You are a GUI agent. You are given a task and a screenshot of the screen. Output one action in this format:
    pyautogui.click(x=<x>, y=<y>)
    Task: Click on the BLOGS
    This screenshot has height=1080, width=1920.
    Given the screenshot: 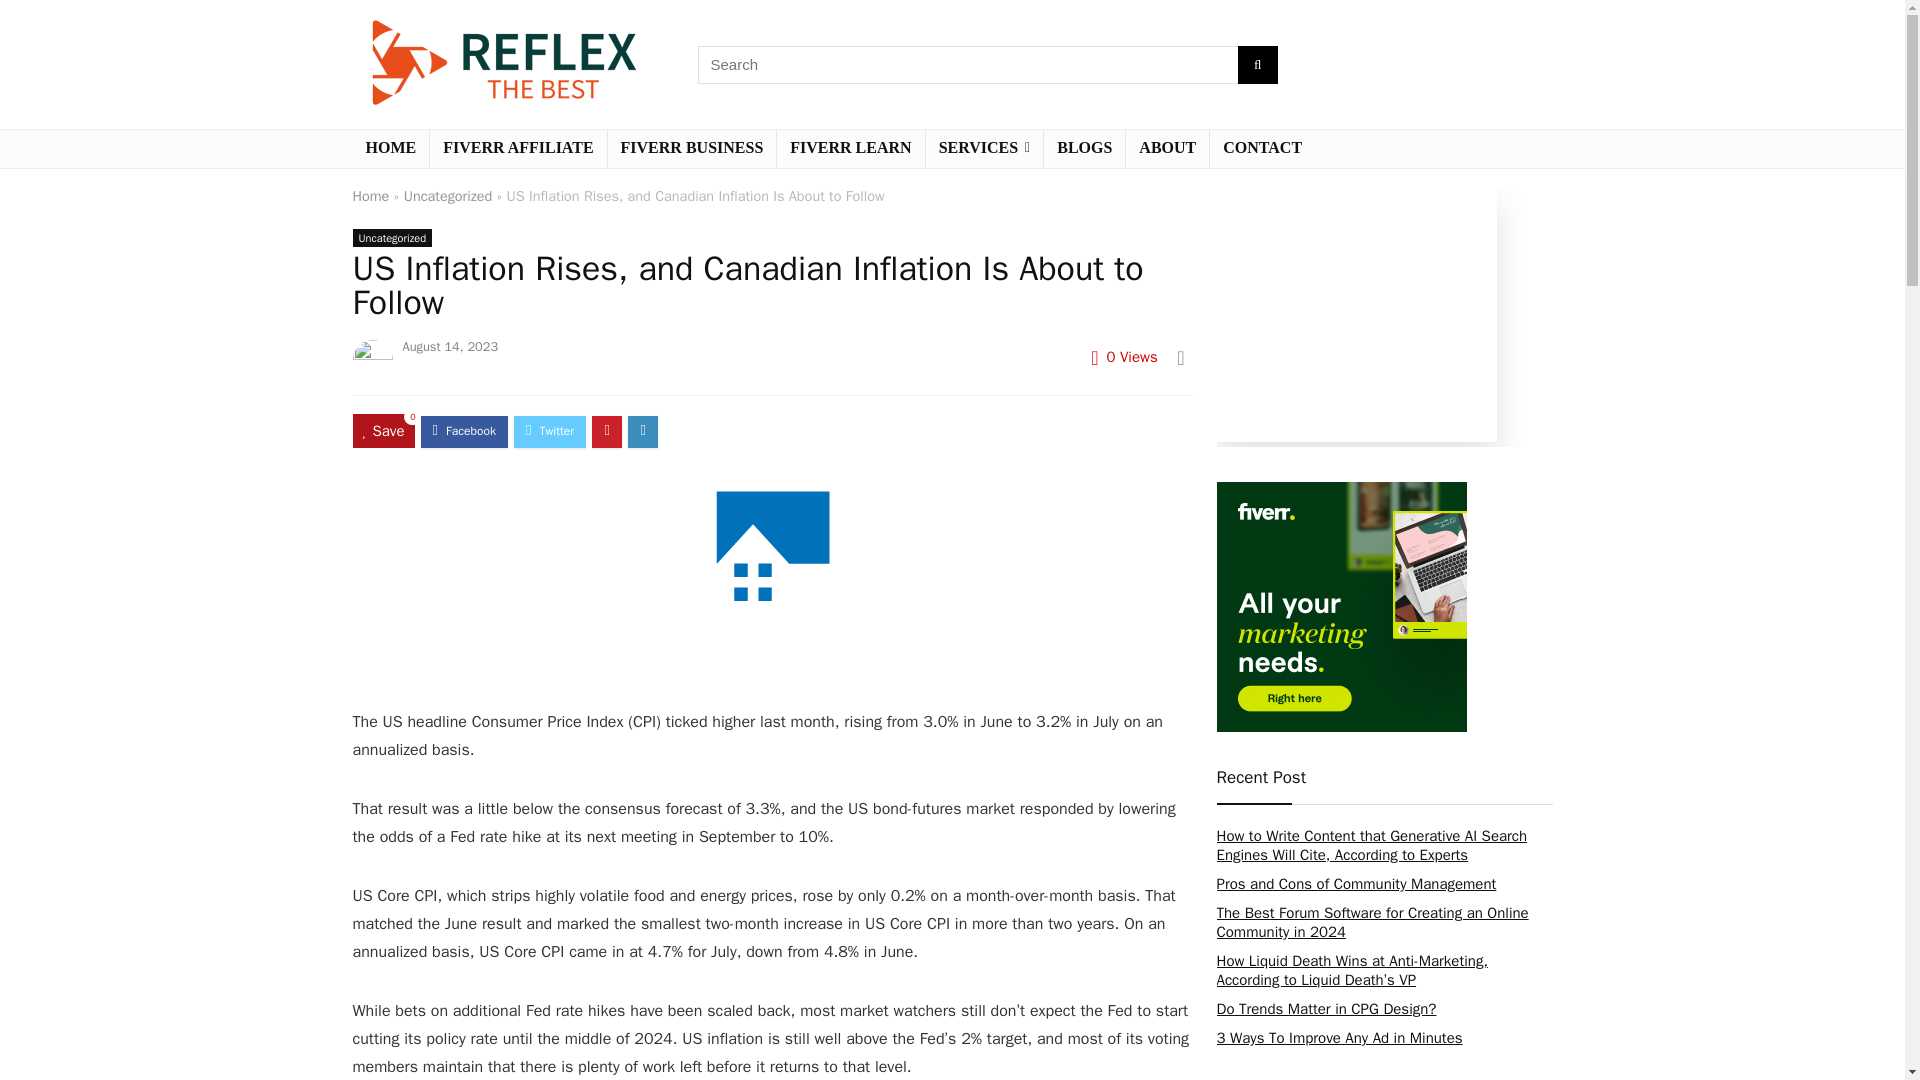 What is the action you would take?
    pyautogui.click(x=1084, y=148)
    